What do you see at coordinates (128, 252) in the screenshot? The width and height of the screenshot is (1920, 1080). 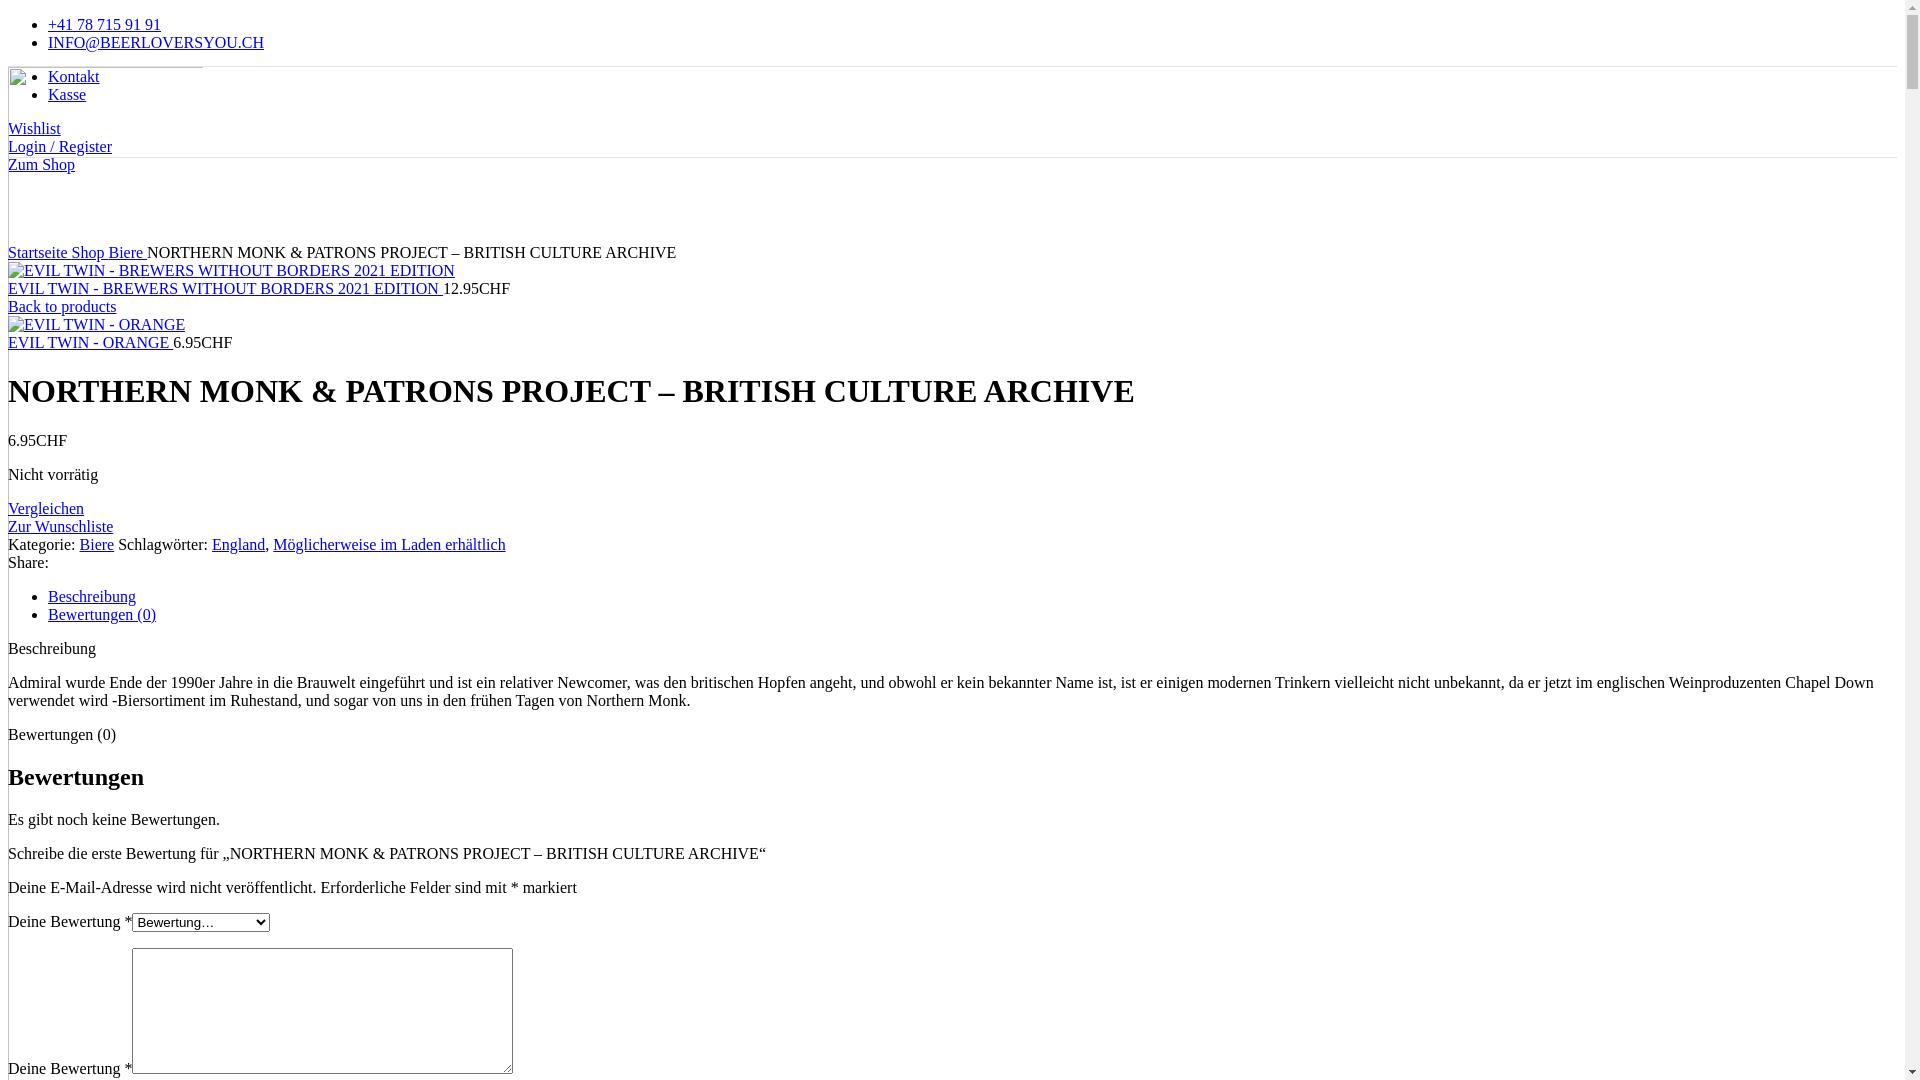 I see `Biere` at bounding box center [128, 252].